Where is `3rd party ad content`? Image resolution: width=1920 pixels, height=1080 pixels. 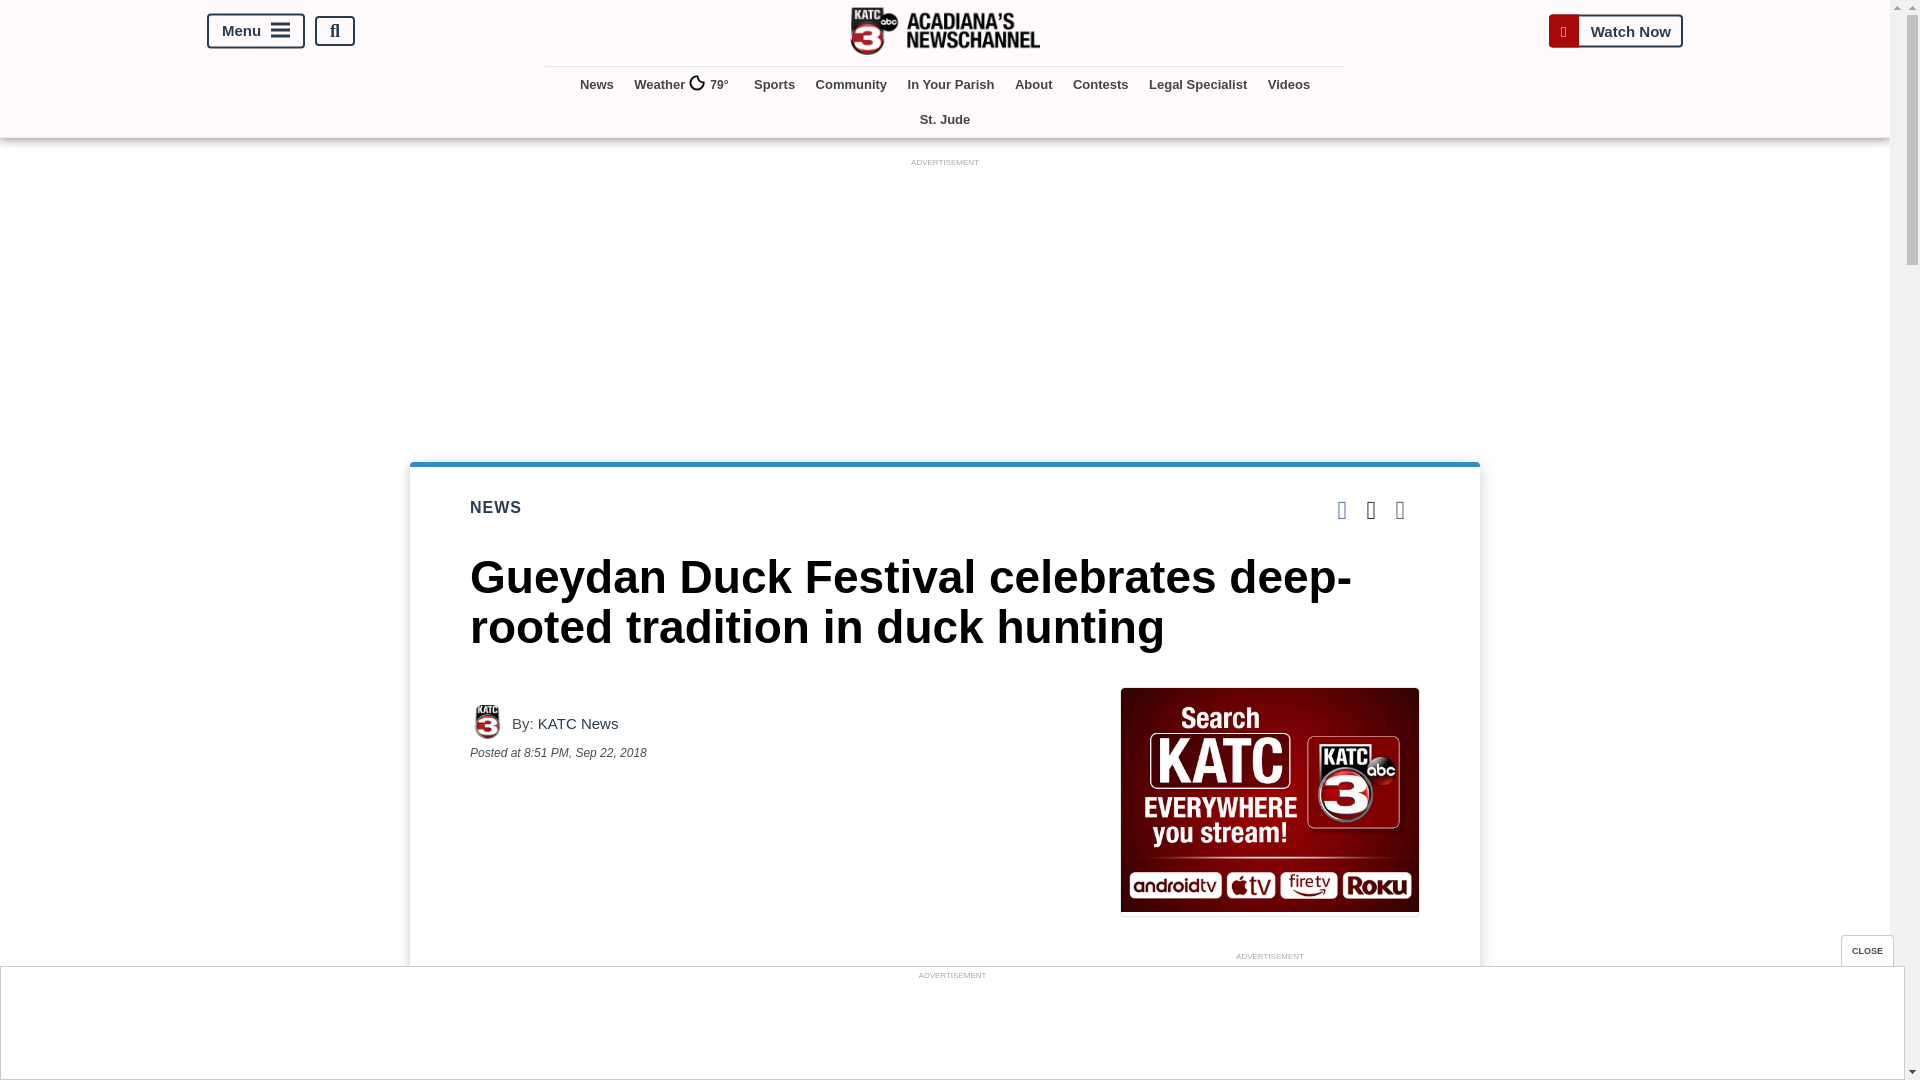 3rd party ad content is located at coordinates (1270, 1022).